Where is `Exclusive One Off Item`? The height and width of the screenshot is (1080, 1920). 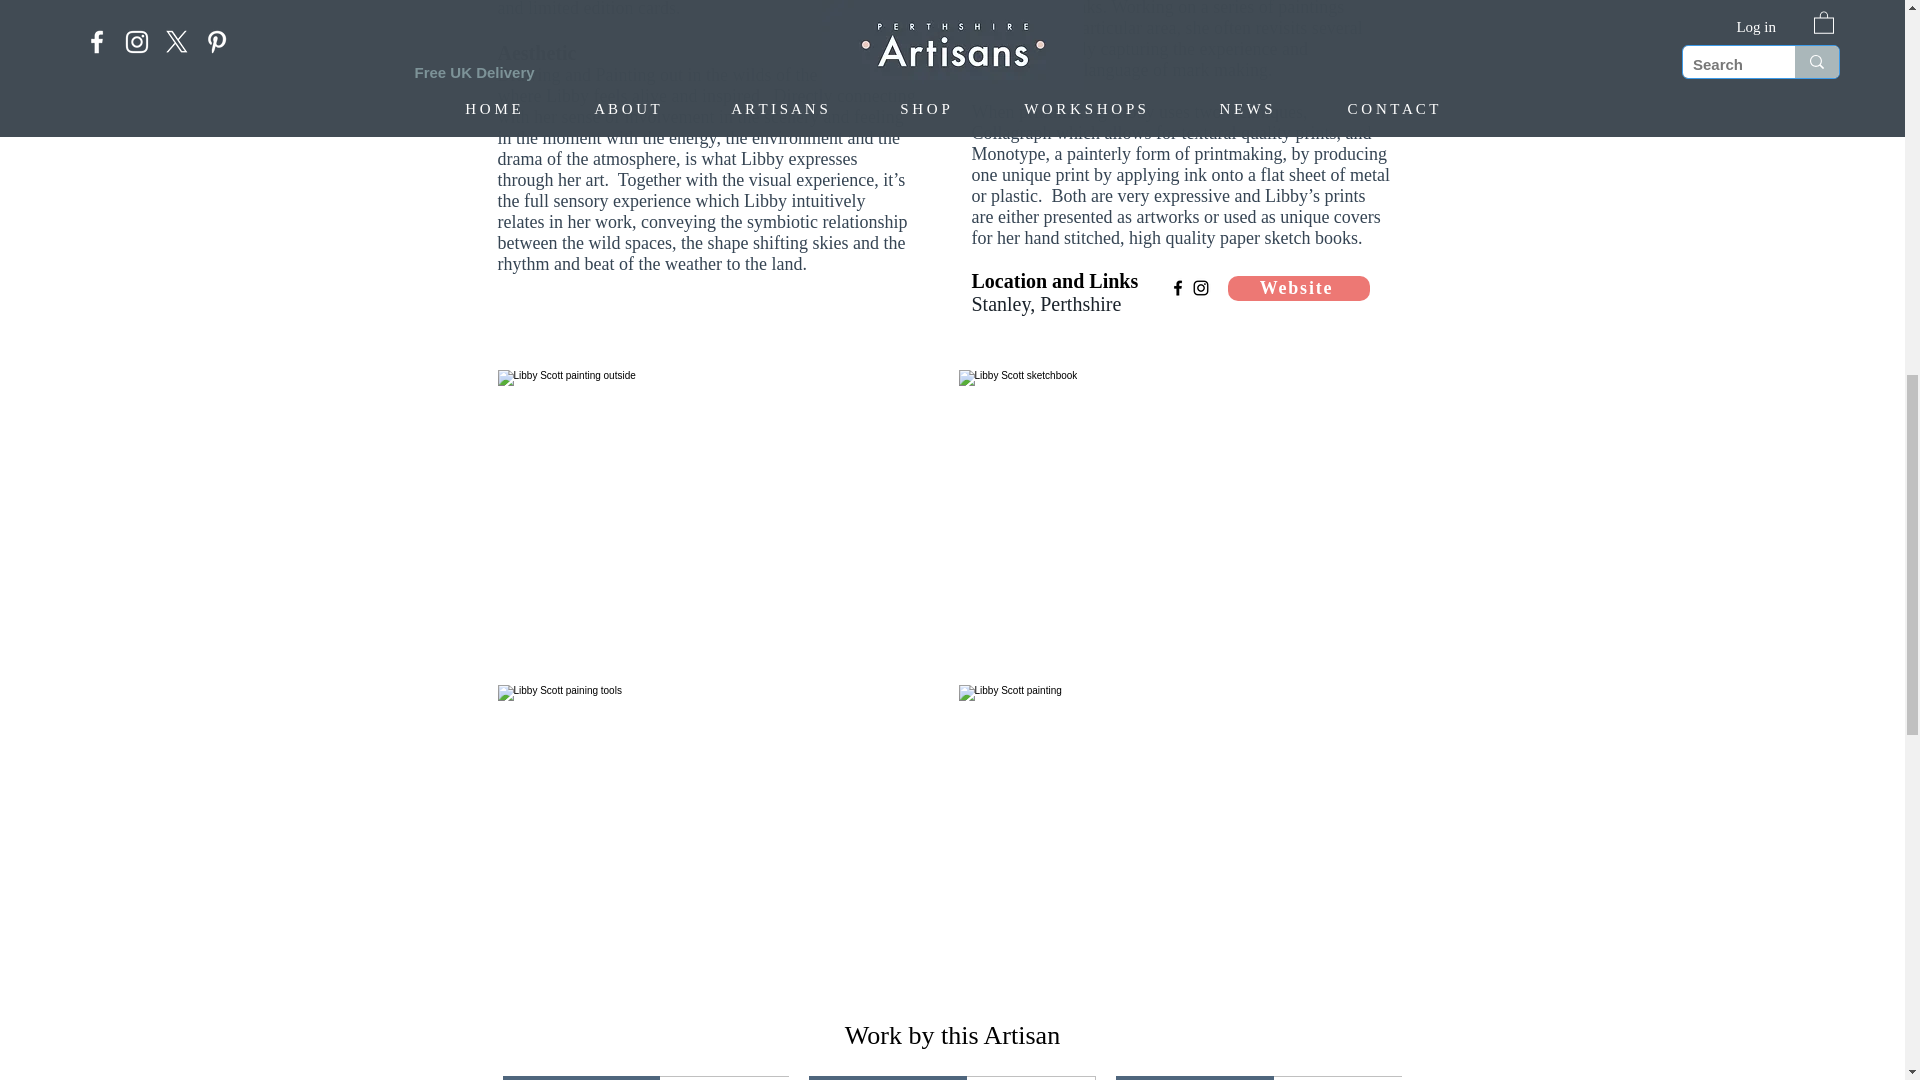 Exclusive One Off Item is located at coordinates (1259, 1078).